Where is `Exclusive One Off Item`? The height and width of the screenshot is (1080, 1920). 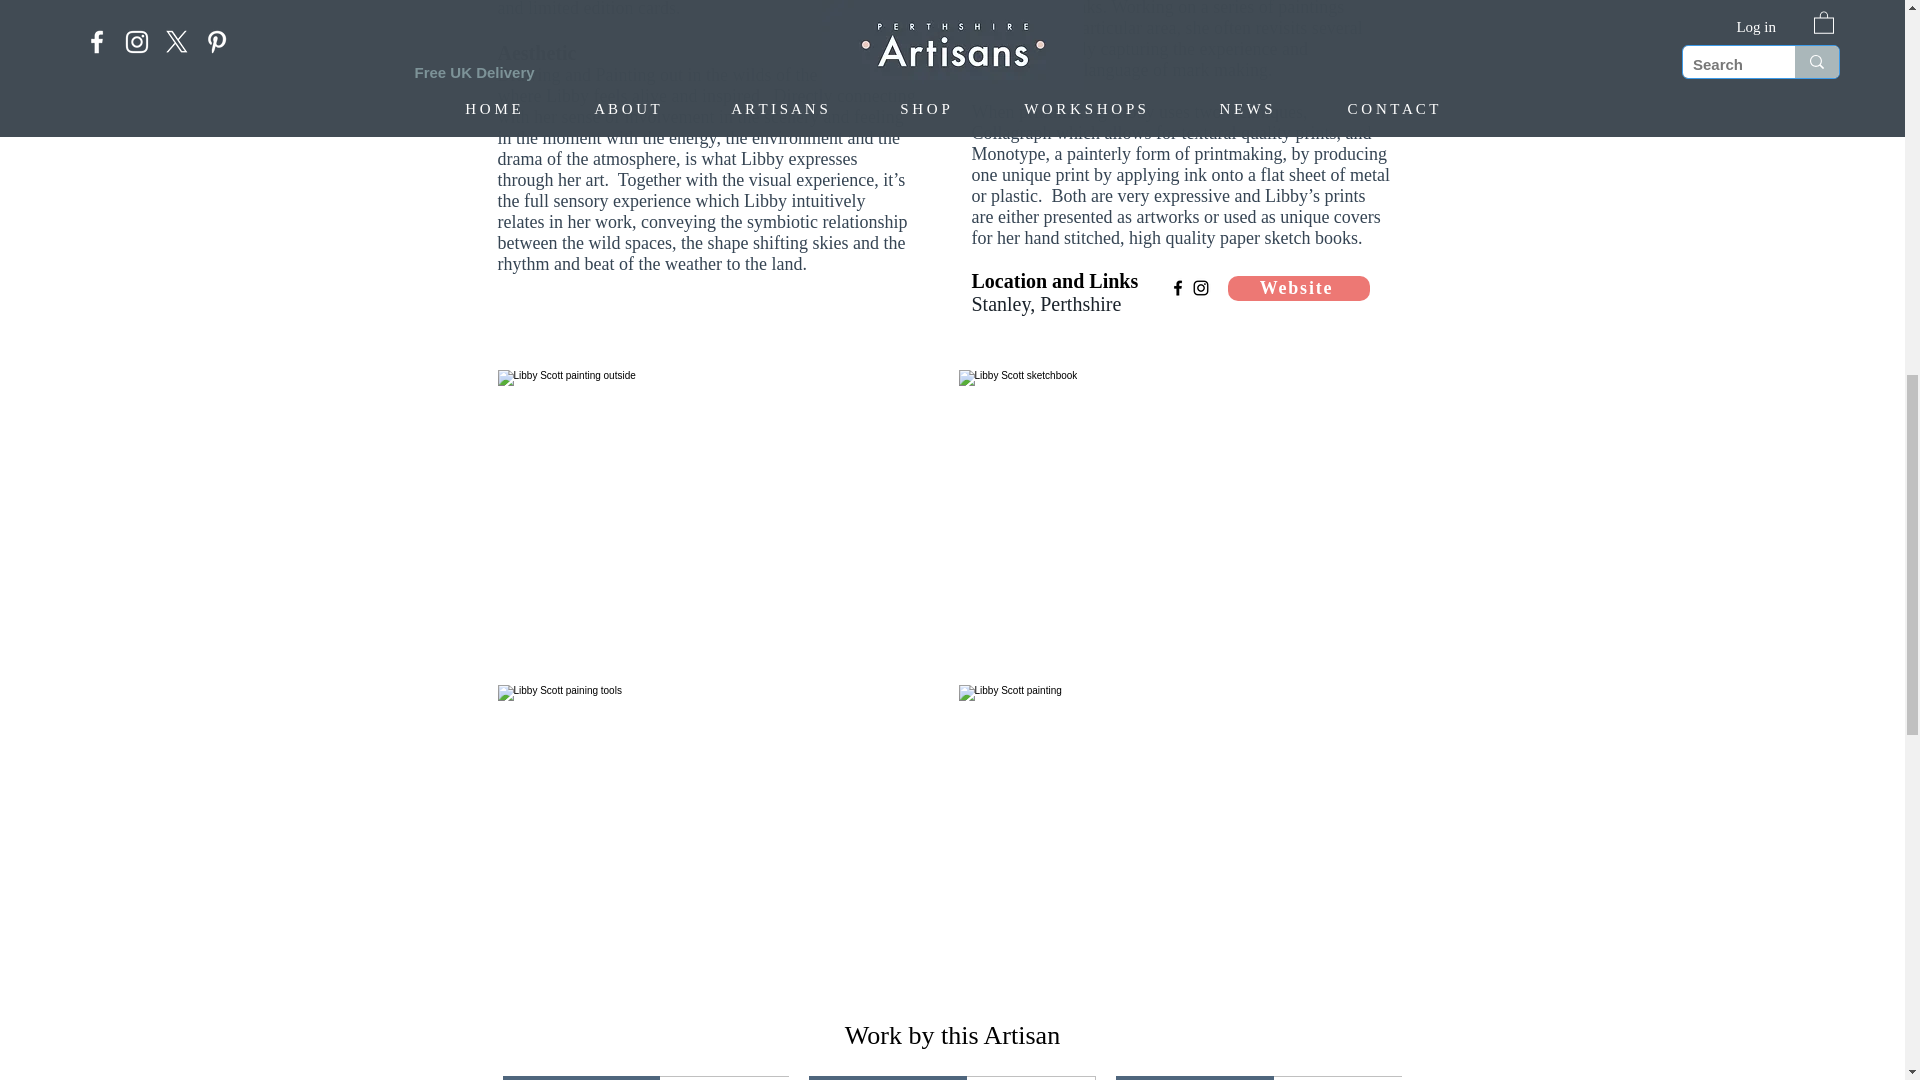 Exclusive One Off Item is located at coordinates (1259, 1078).